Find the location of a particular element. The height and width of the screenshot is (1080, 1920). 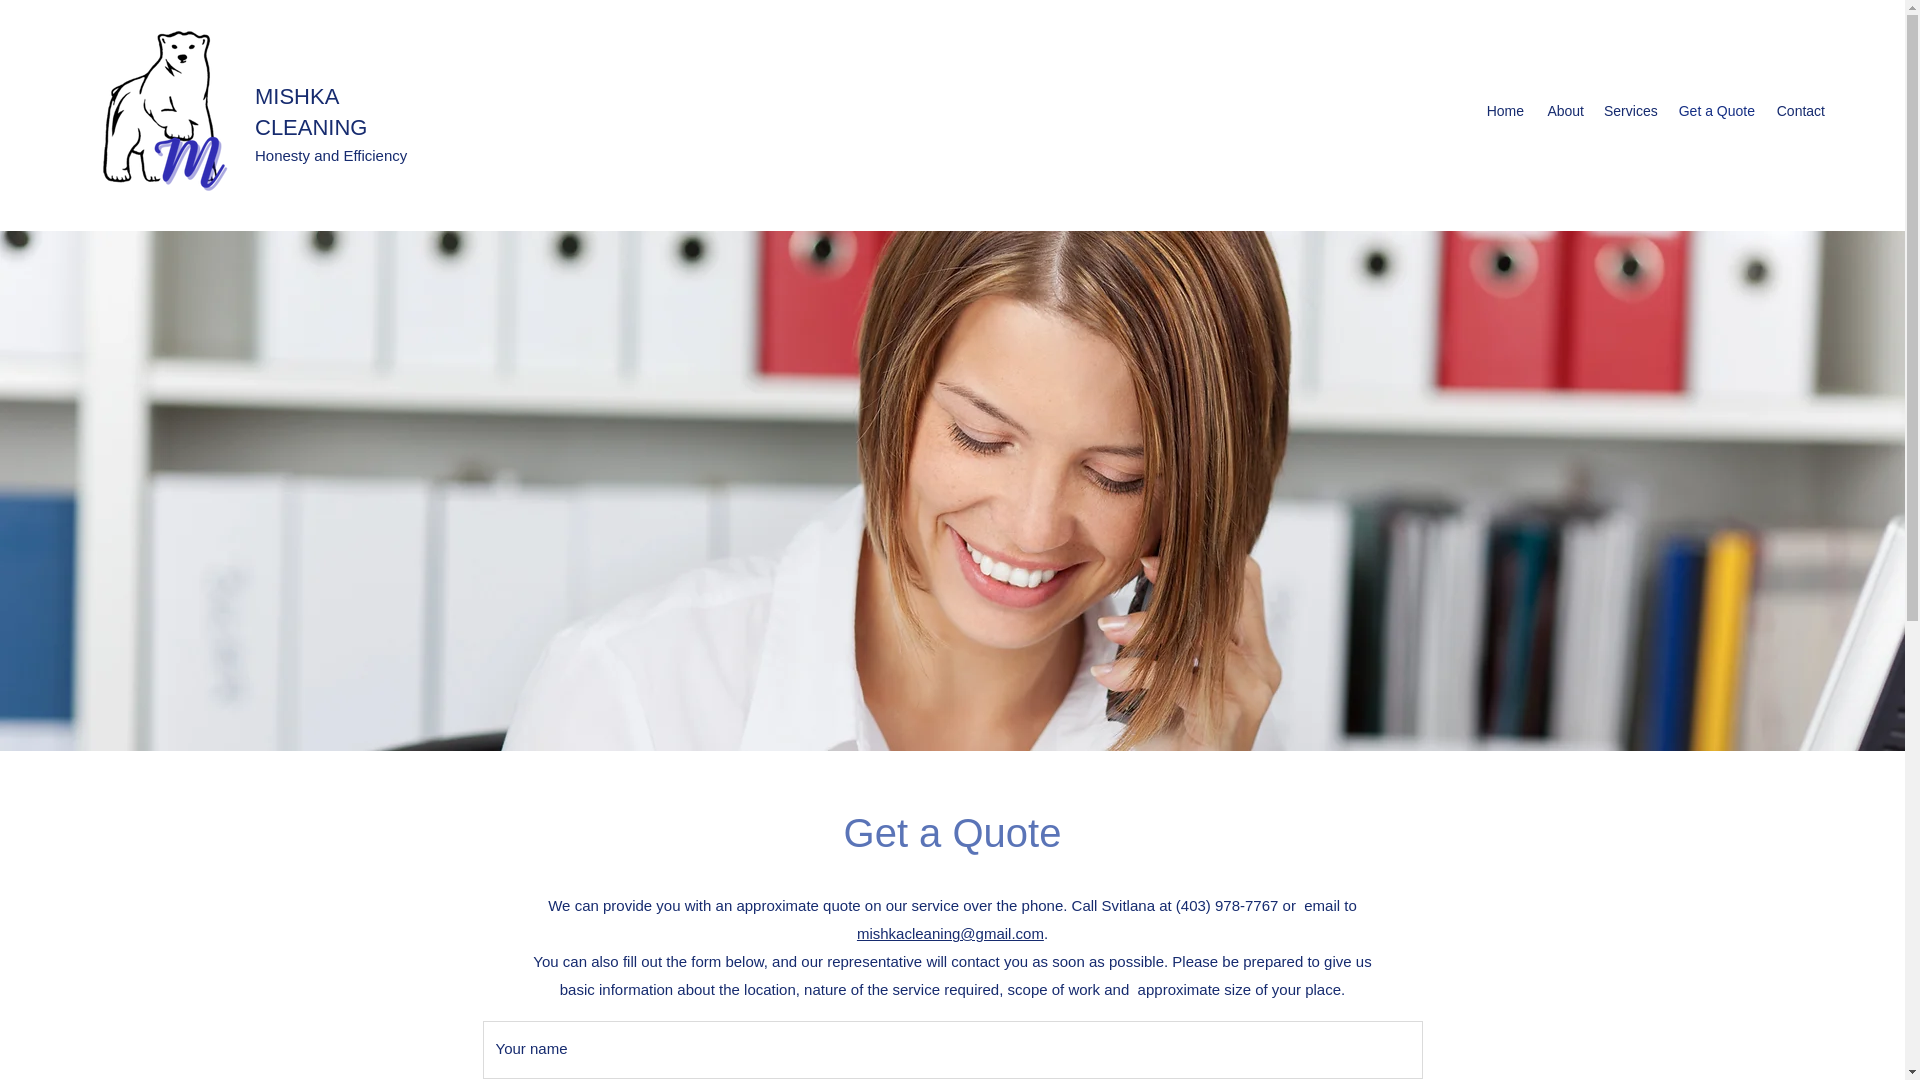

Contact is located at coordinates (1800, 111).